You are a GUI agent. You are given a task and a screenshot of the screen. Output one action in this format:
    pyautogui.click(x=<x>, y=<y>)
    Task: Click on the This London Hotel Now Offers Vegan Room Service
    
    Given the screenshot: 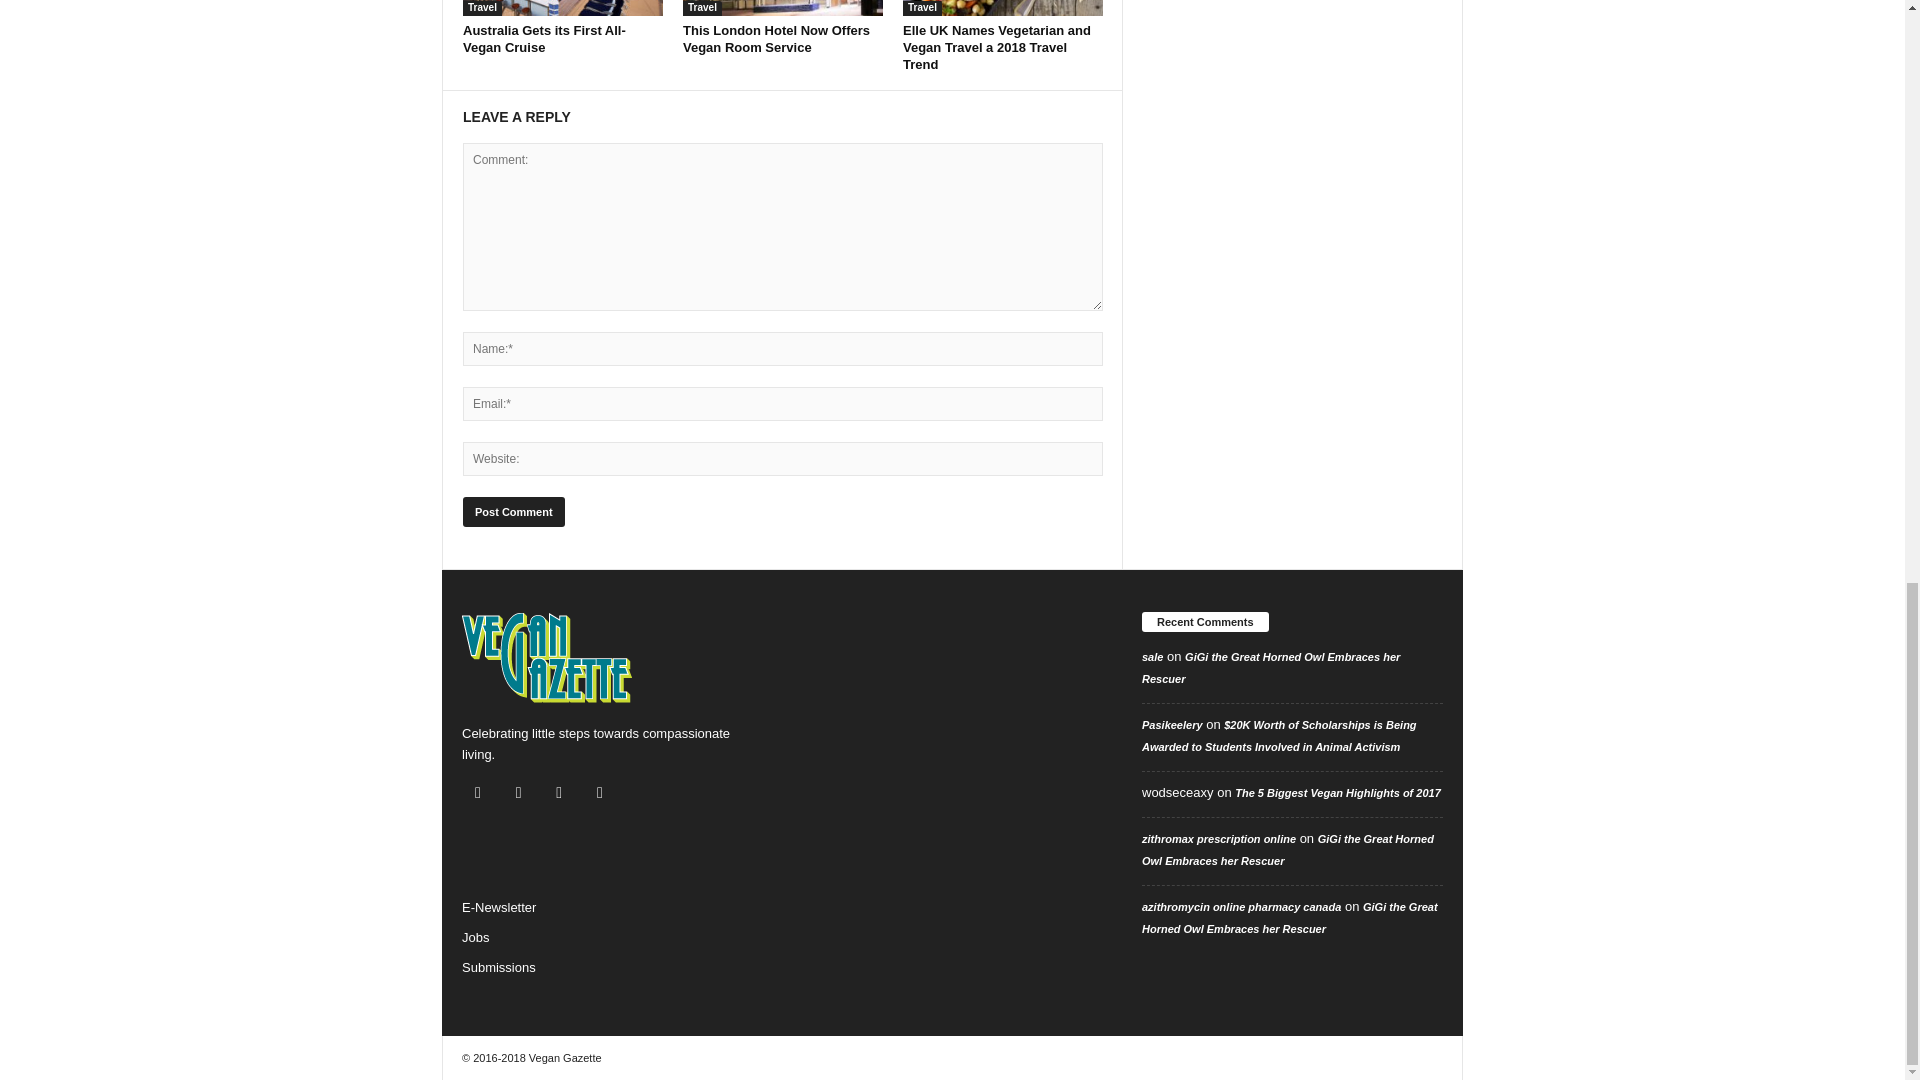 What is the action you would take?
    pyautogui.click(x=783, y=8)
    